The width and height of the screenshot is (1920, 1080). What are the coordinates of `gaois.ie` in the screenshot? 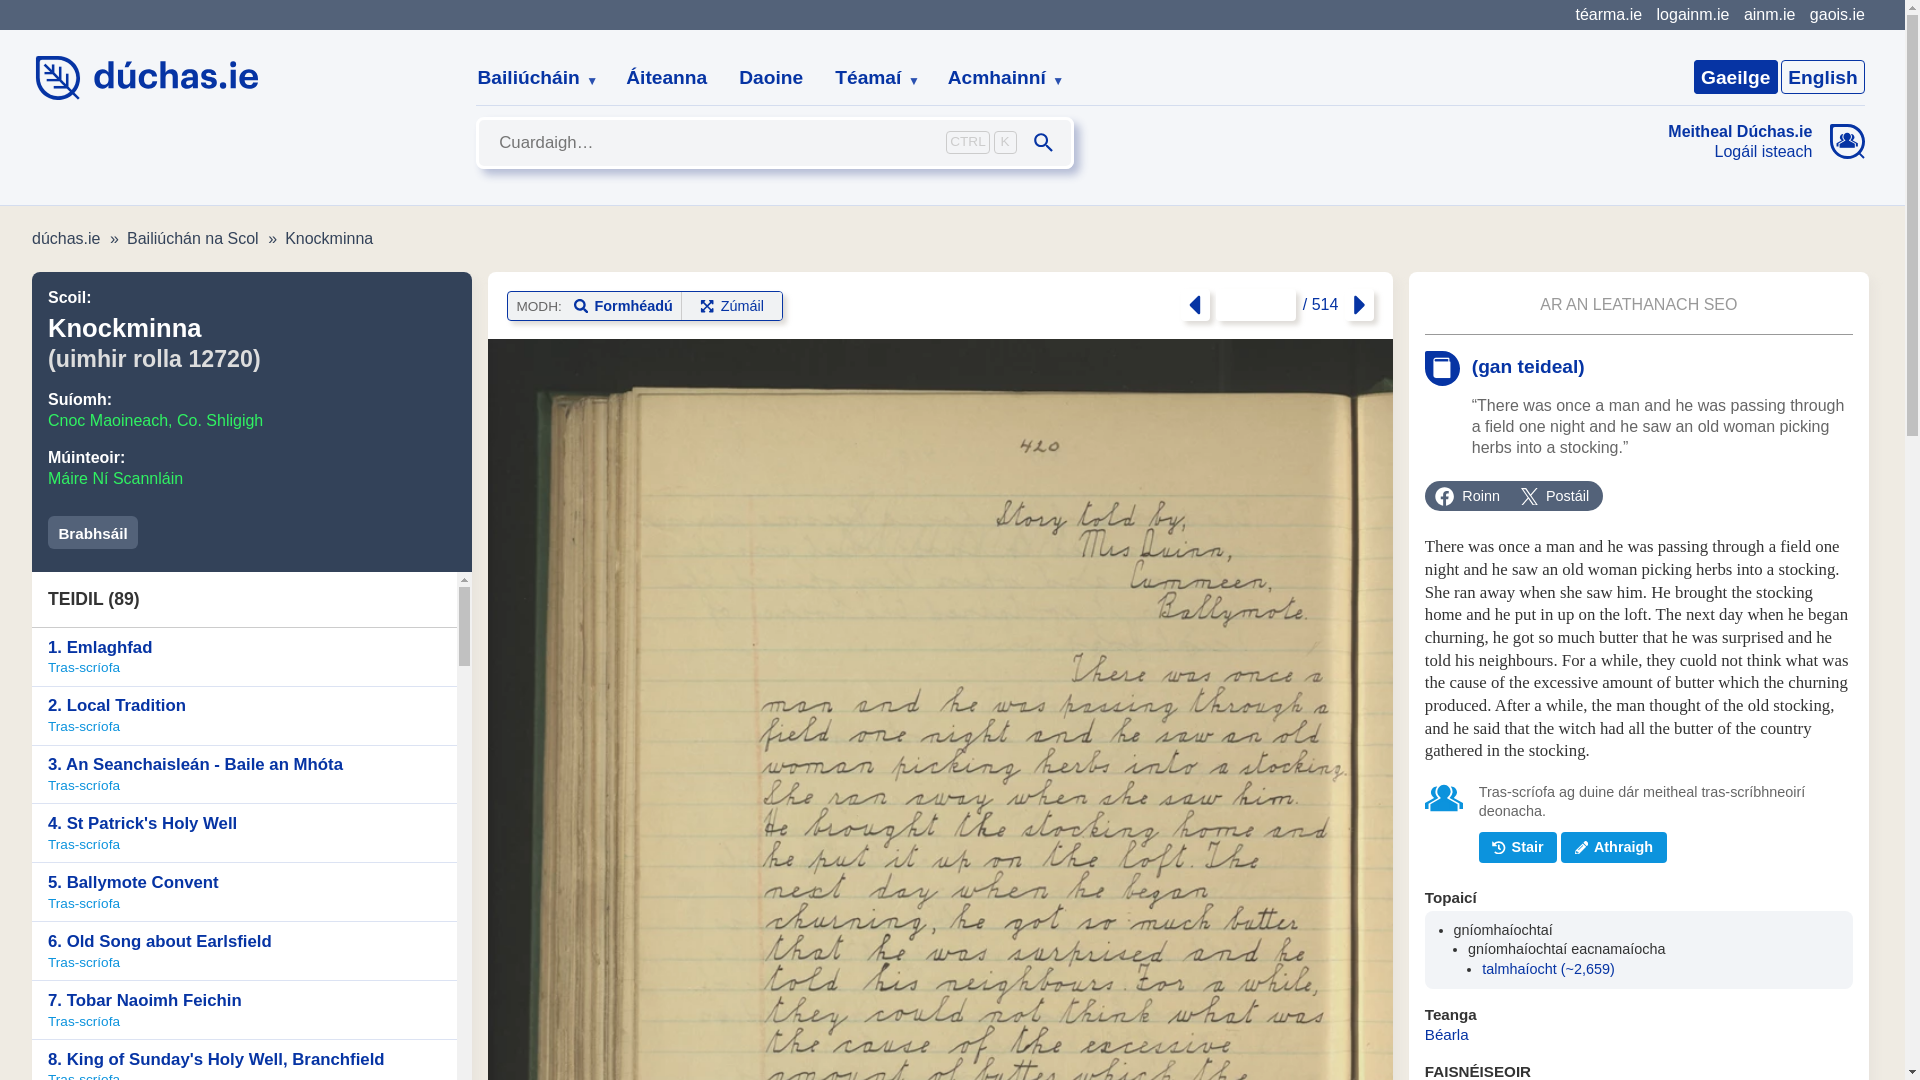 It's located at (1837, 14).